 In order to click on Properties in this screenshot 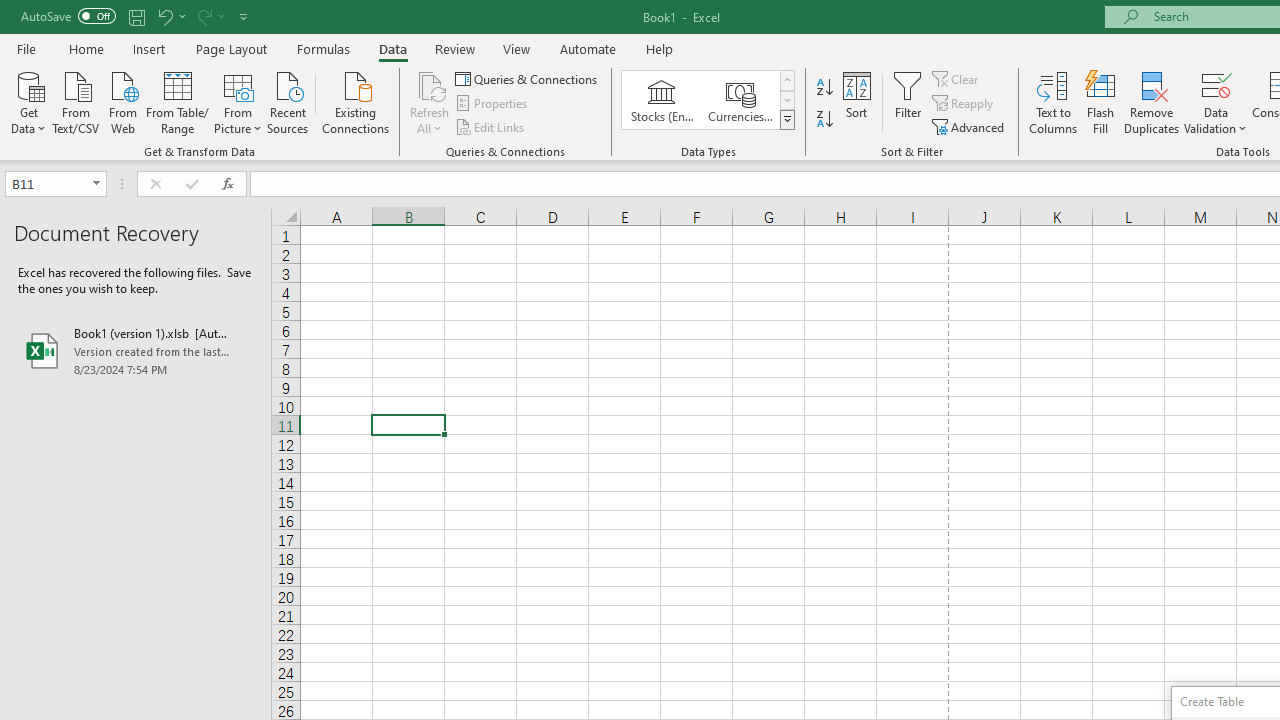, I will do `click(492, 104)`.